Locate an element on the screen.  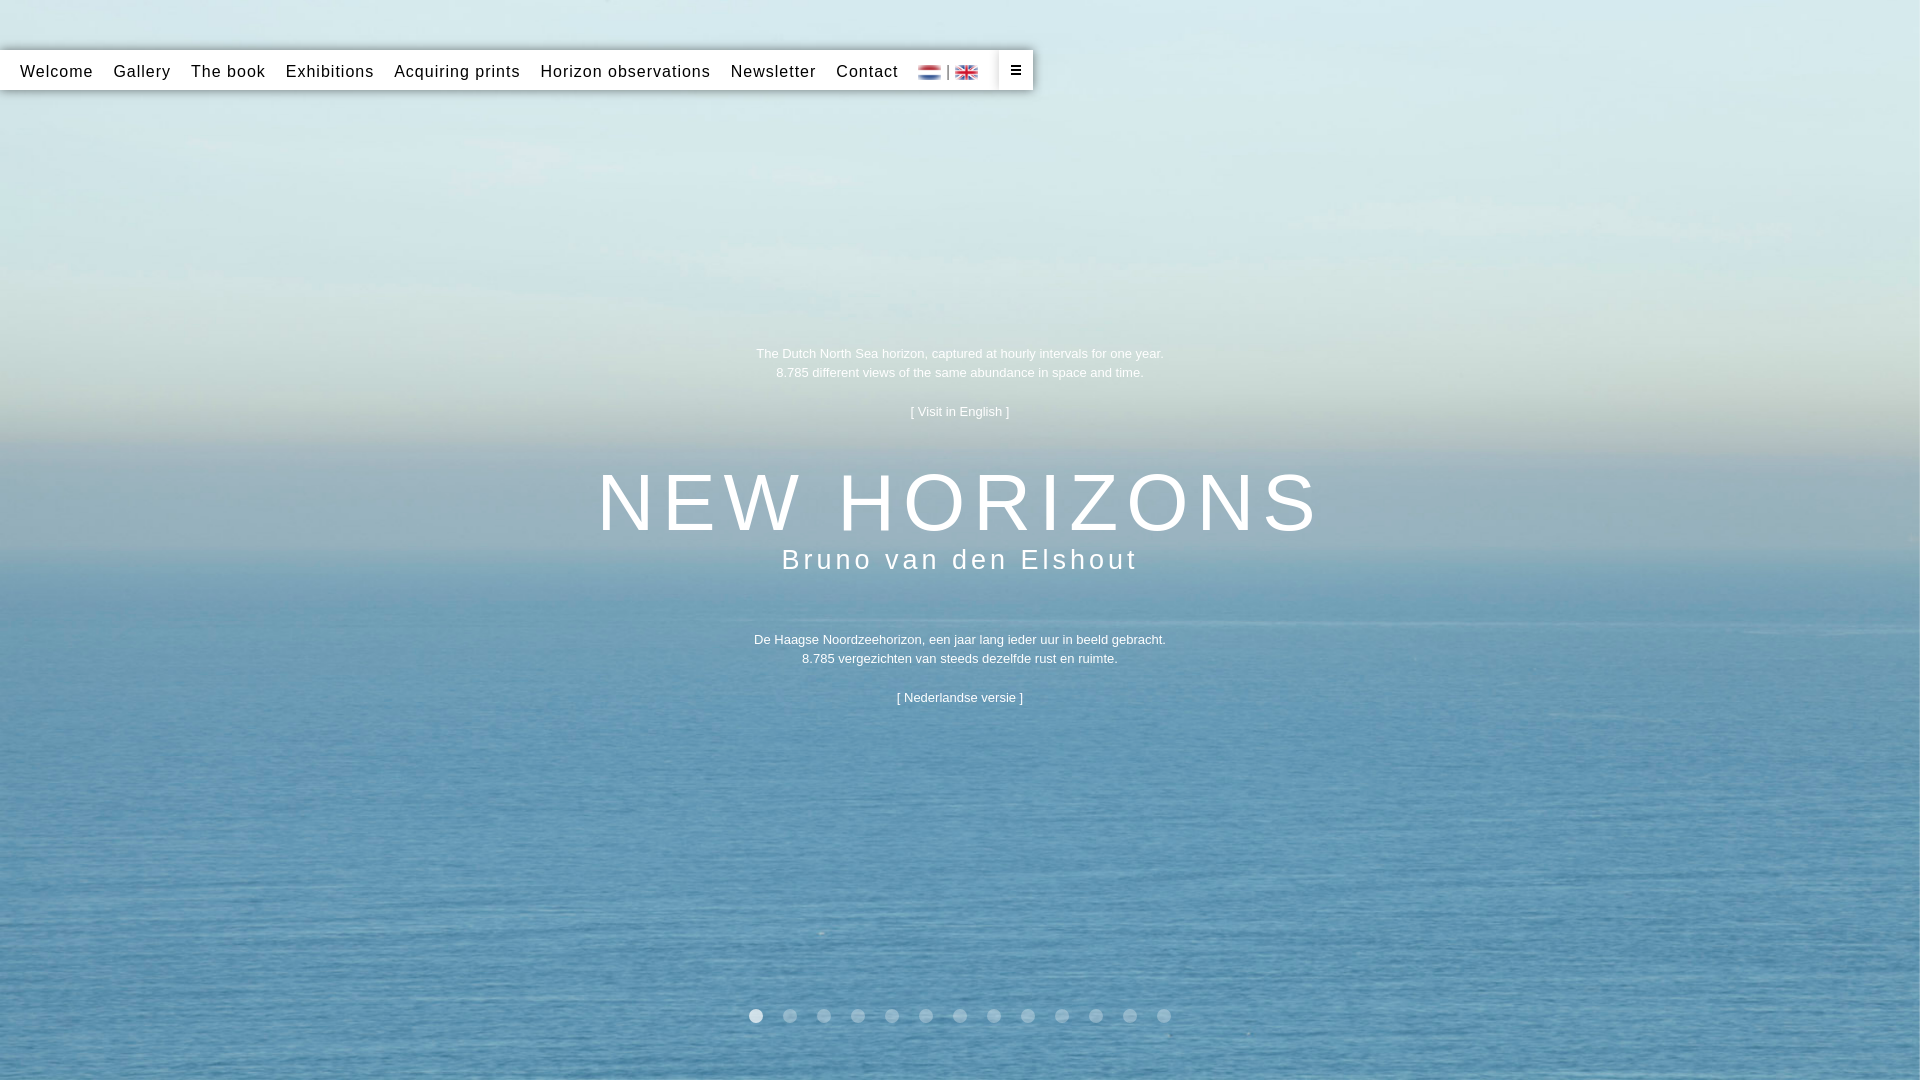
8 is located at coordinates (994, 1016).